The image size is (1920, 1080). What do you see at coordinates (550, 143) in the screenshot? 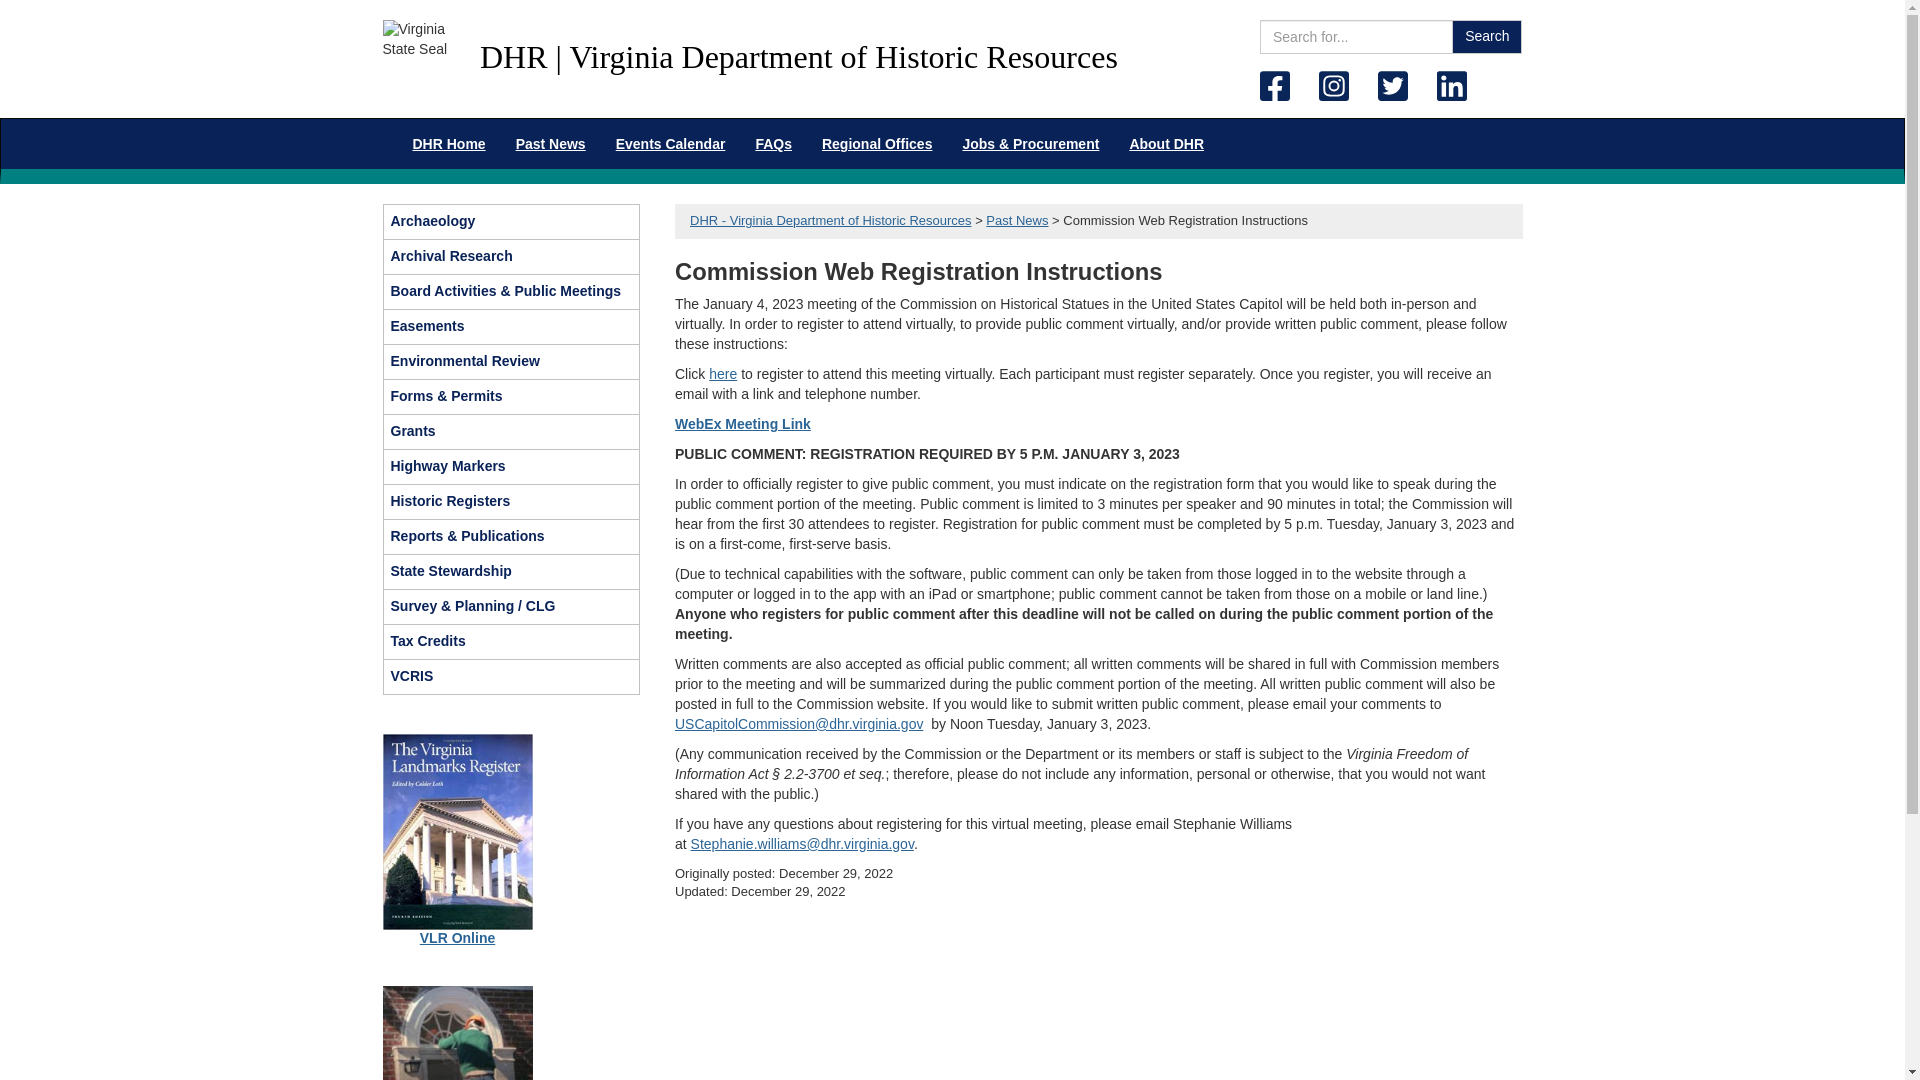
I see `Past News` at bounding box center [550, 143].